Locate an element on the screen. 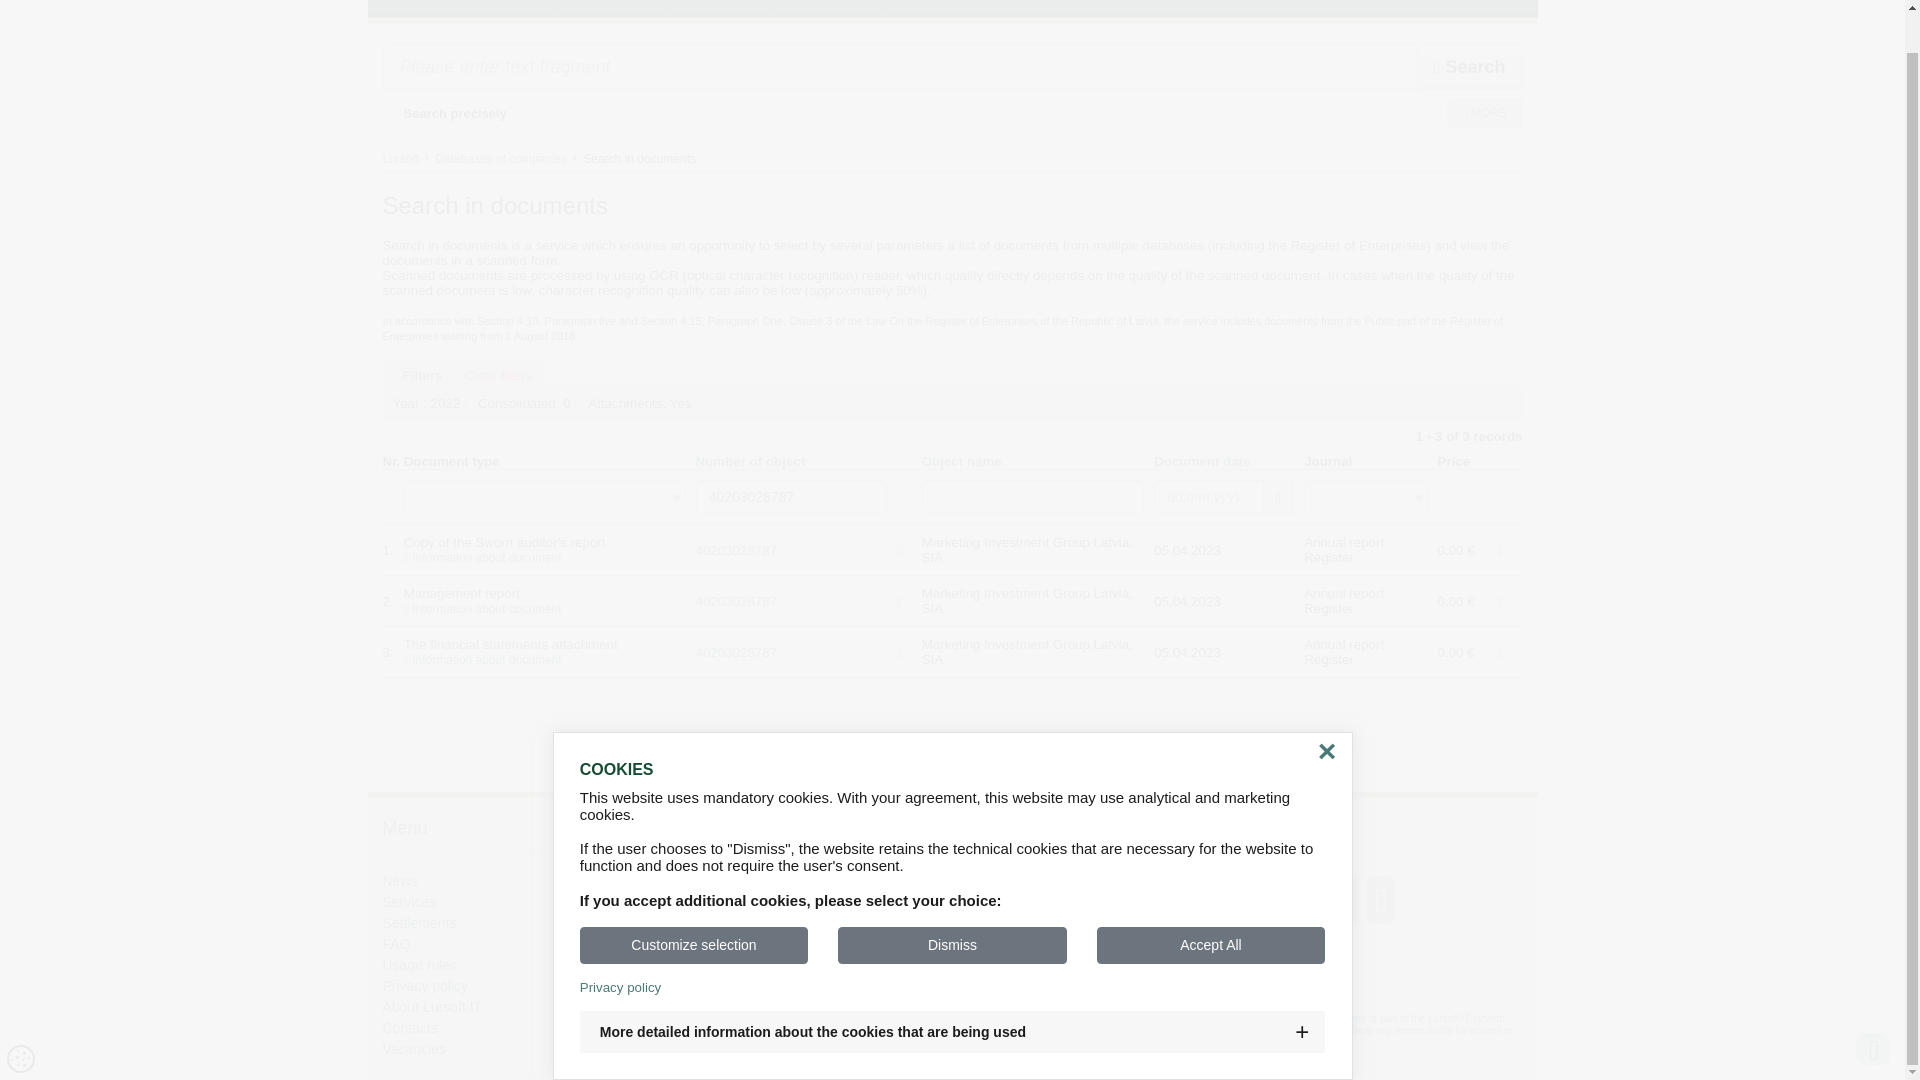  Company report is located at coordinates (736, 600).